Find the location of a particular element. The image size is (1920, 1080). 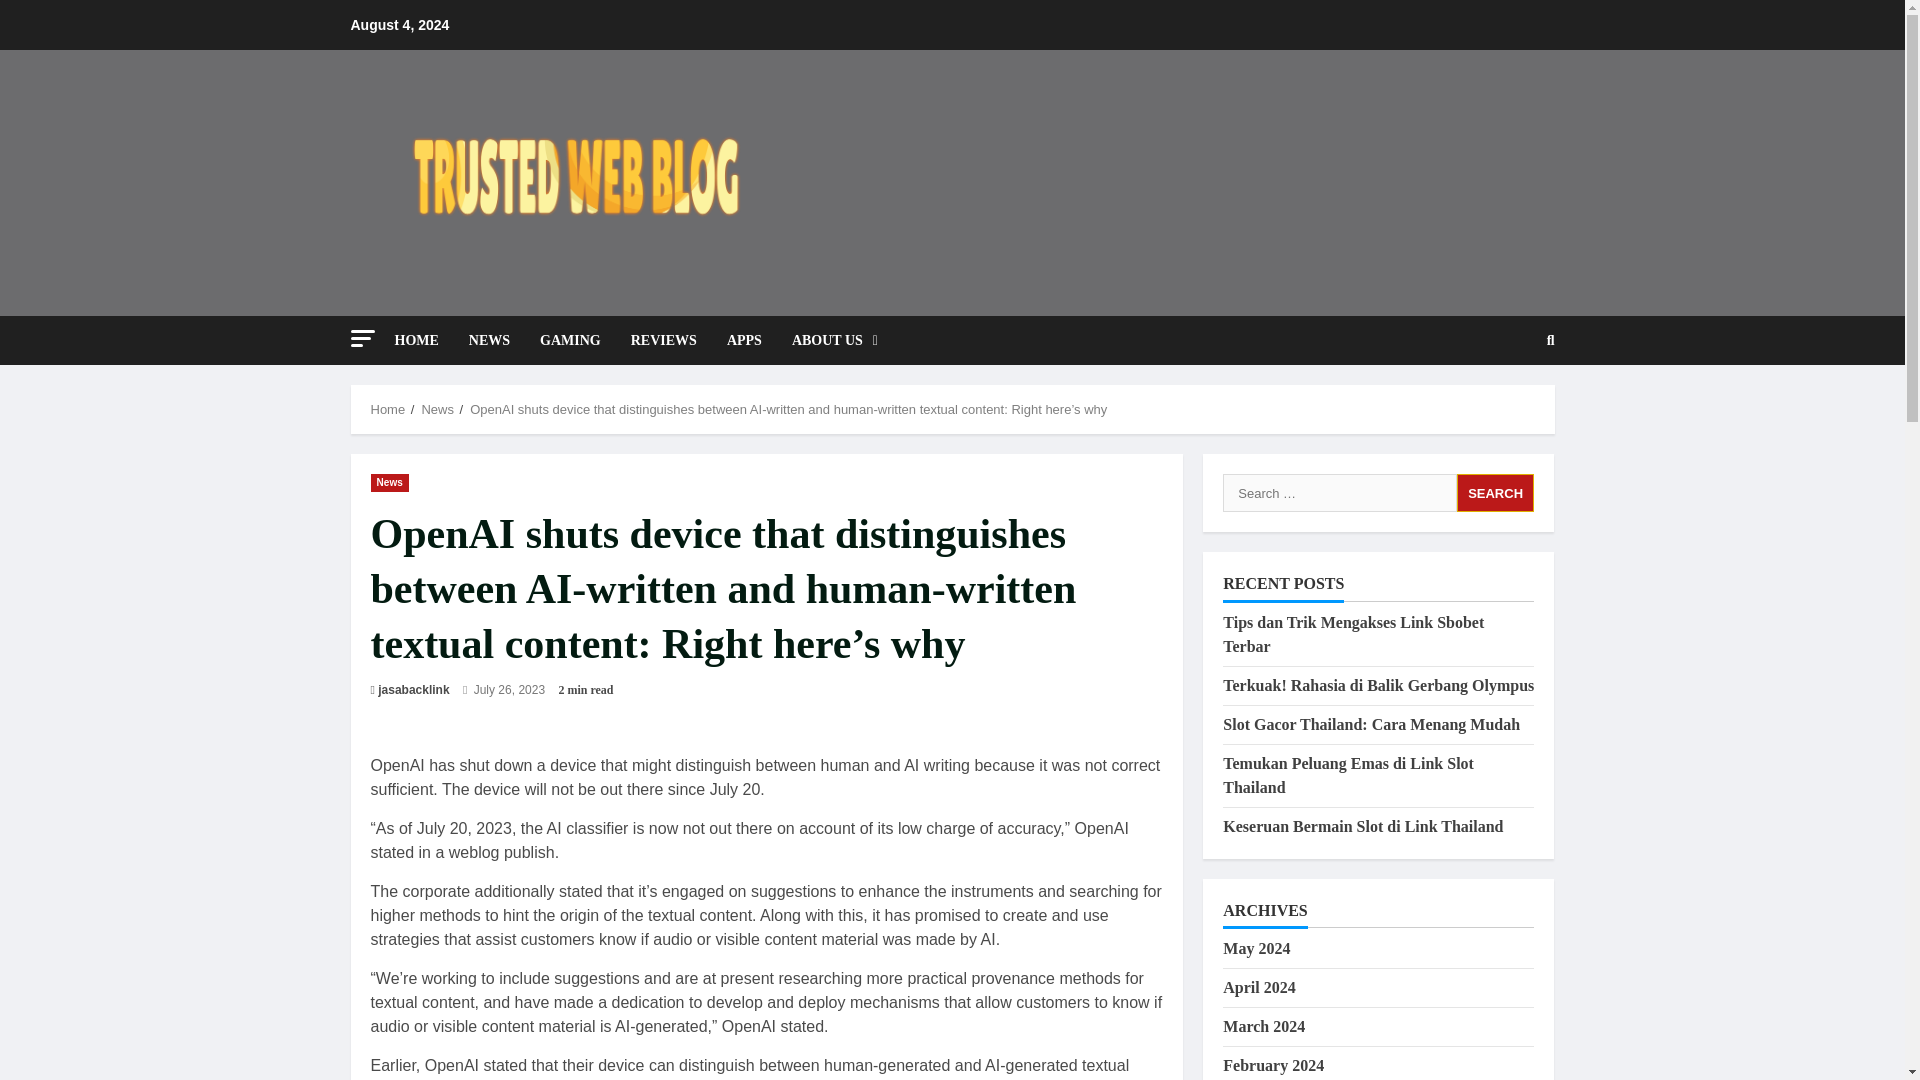

jasabacklink is located at coordinates (414, 690).